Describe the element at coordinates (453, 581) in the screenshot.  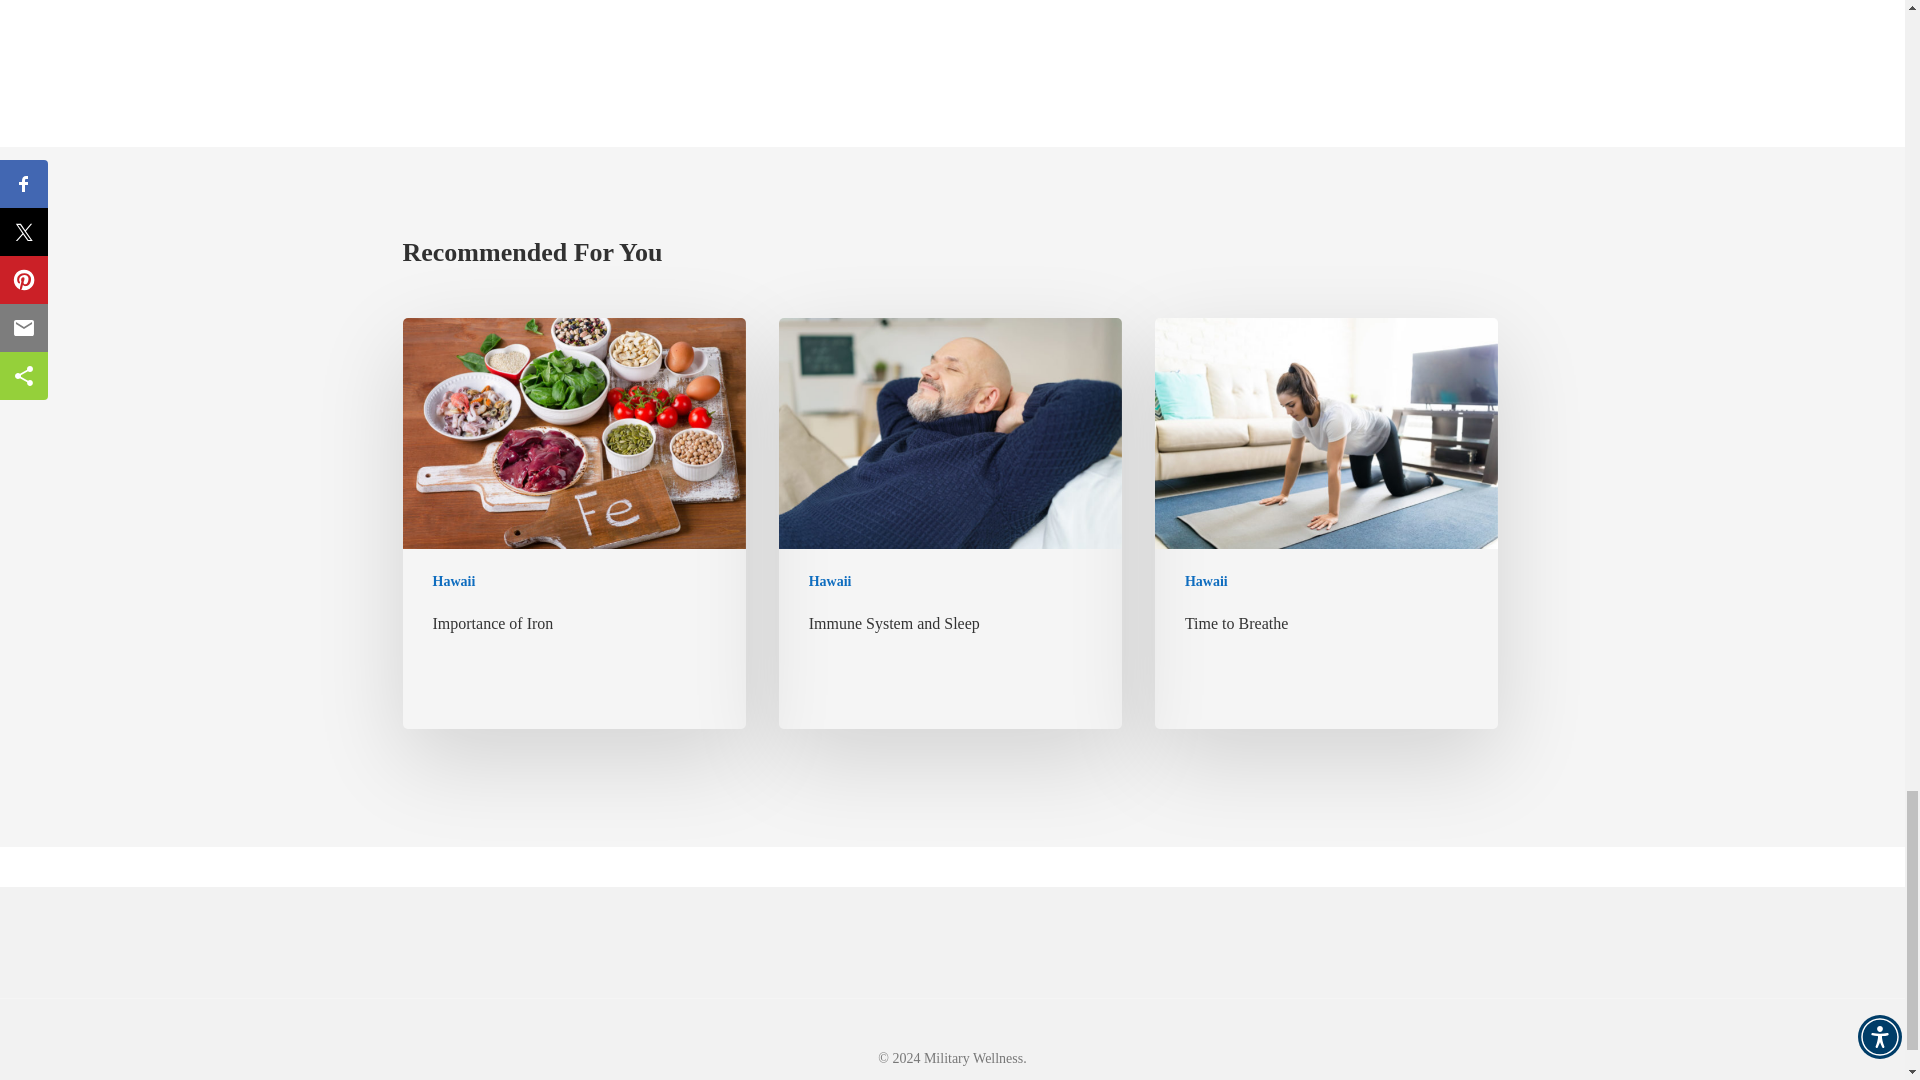
I see `Hawaii` at that location.